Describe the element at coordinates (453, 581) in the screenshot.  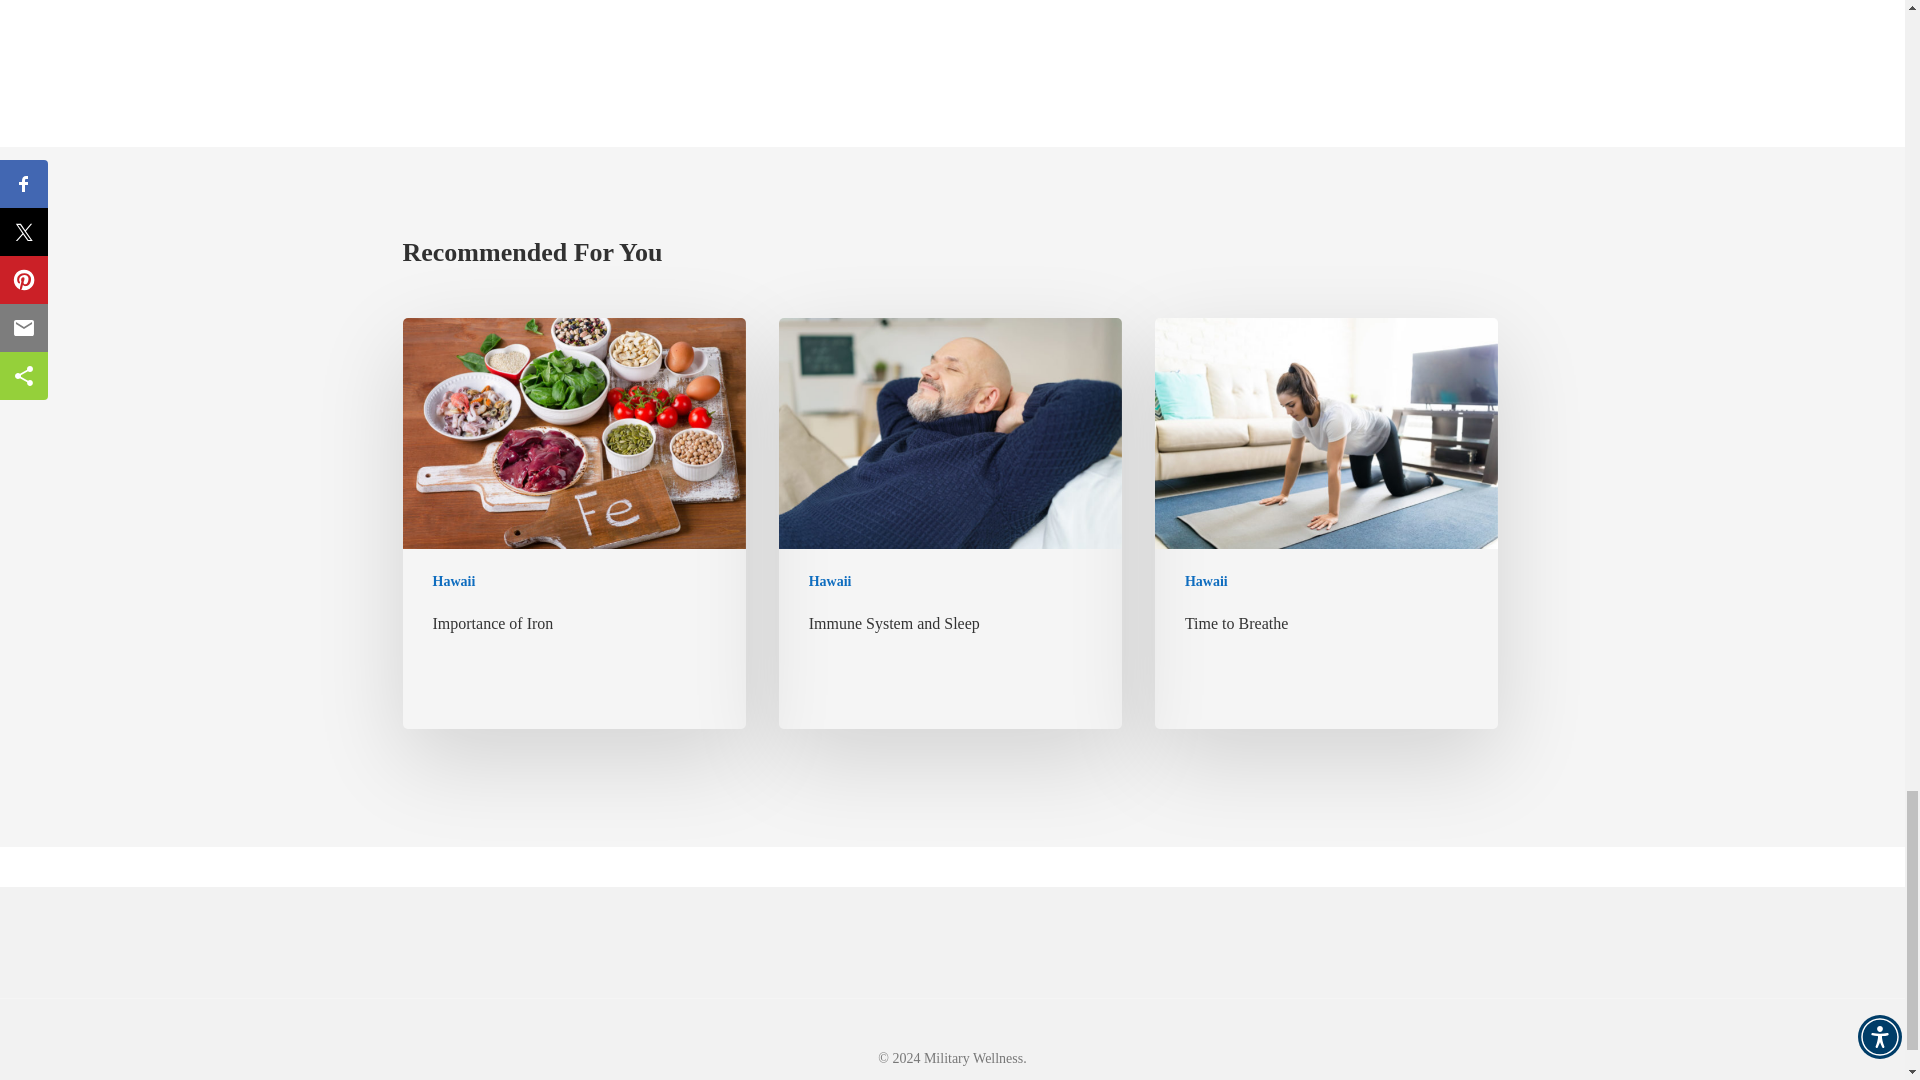
I see `Hawaii` at that location.